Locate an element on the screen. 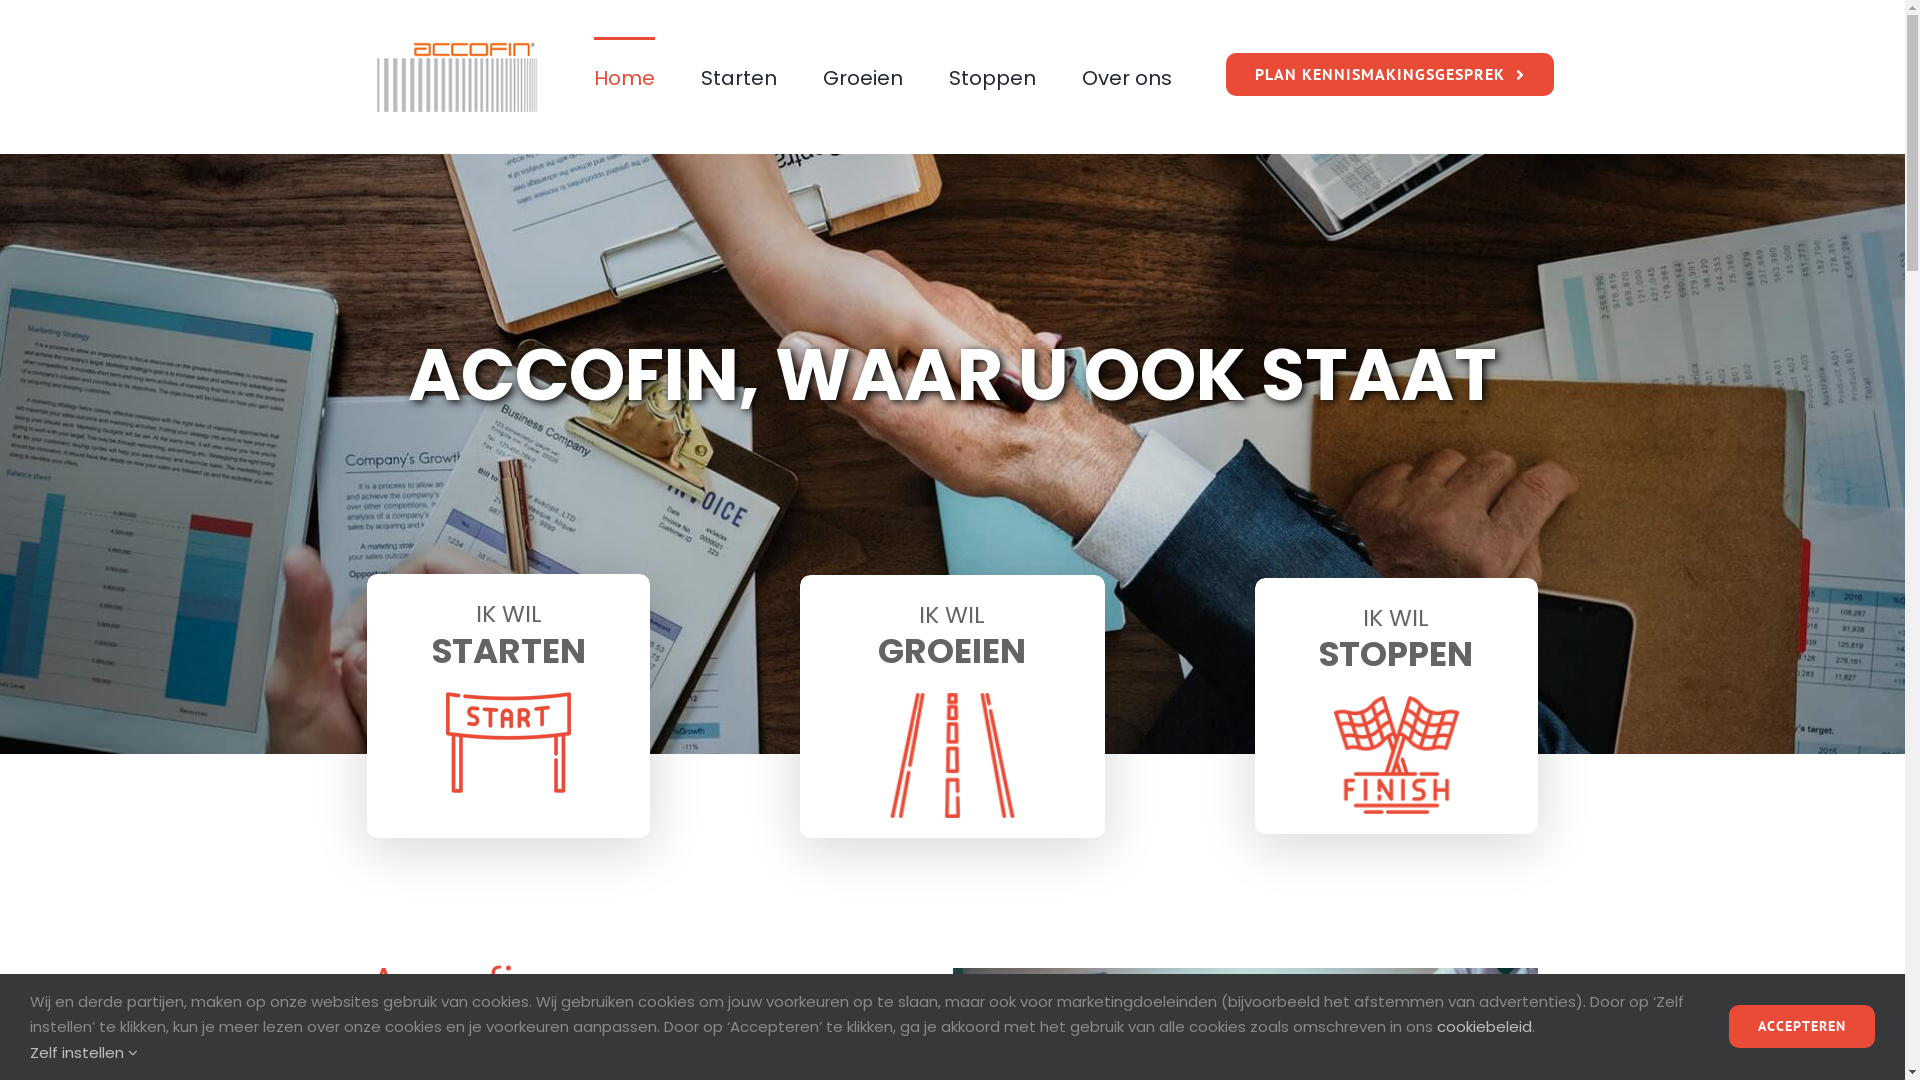  ACCEPTEREN is located at coordinates (1802, 1026).